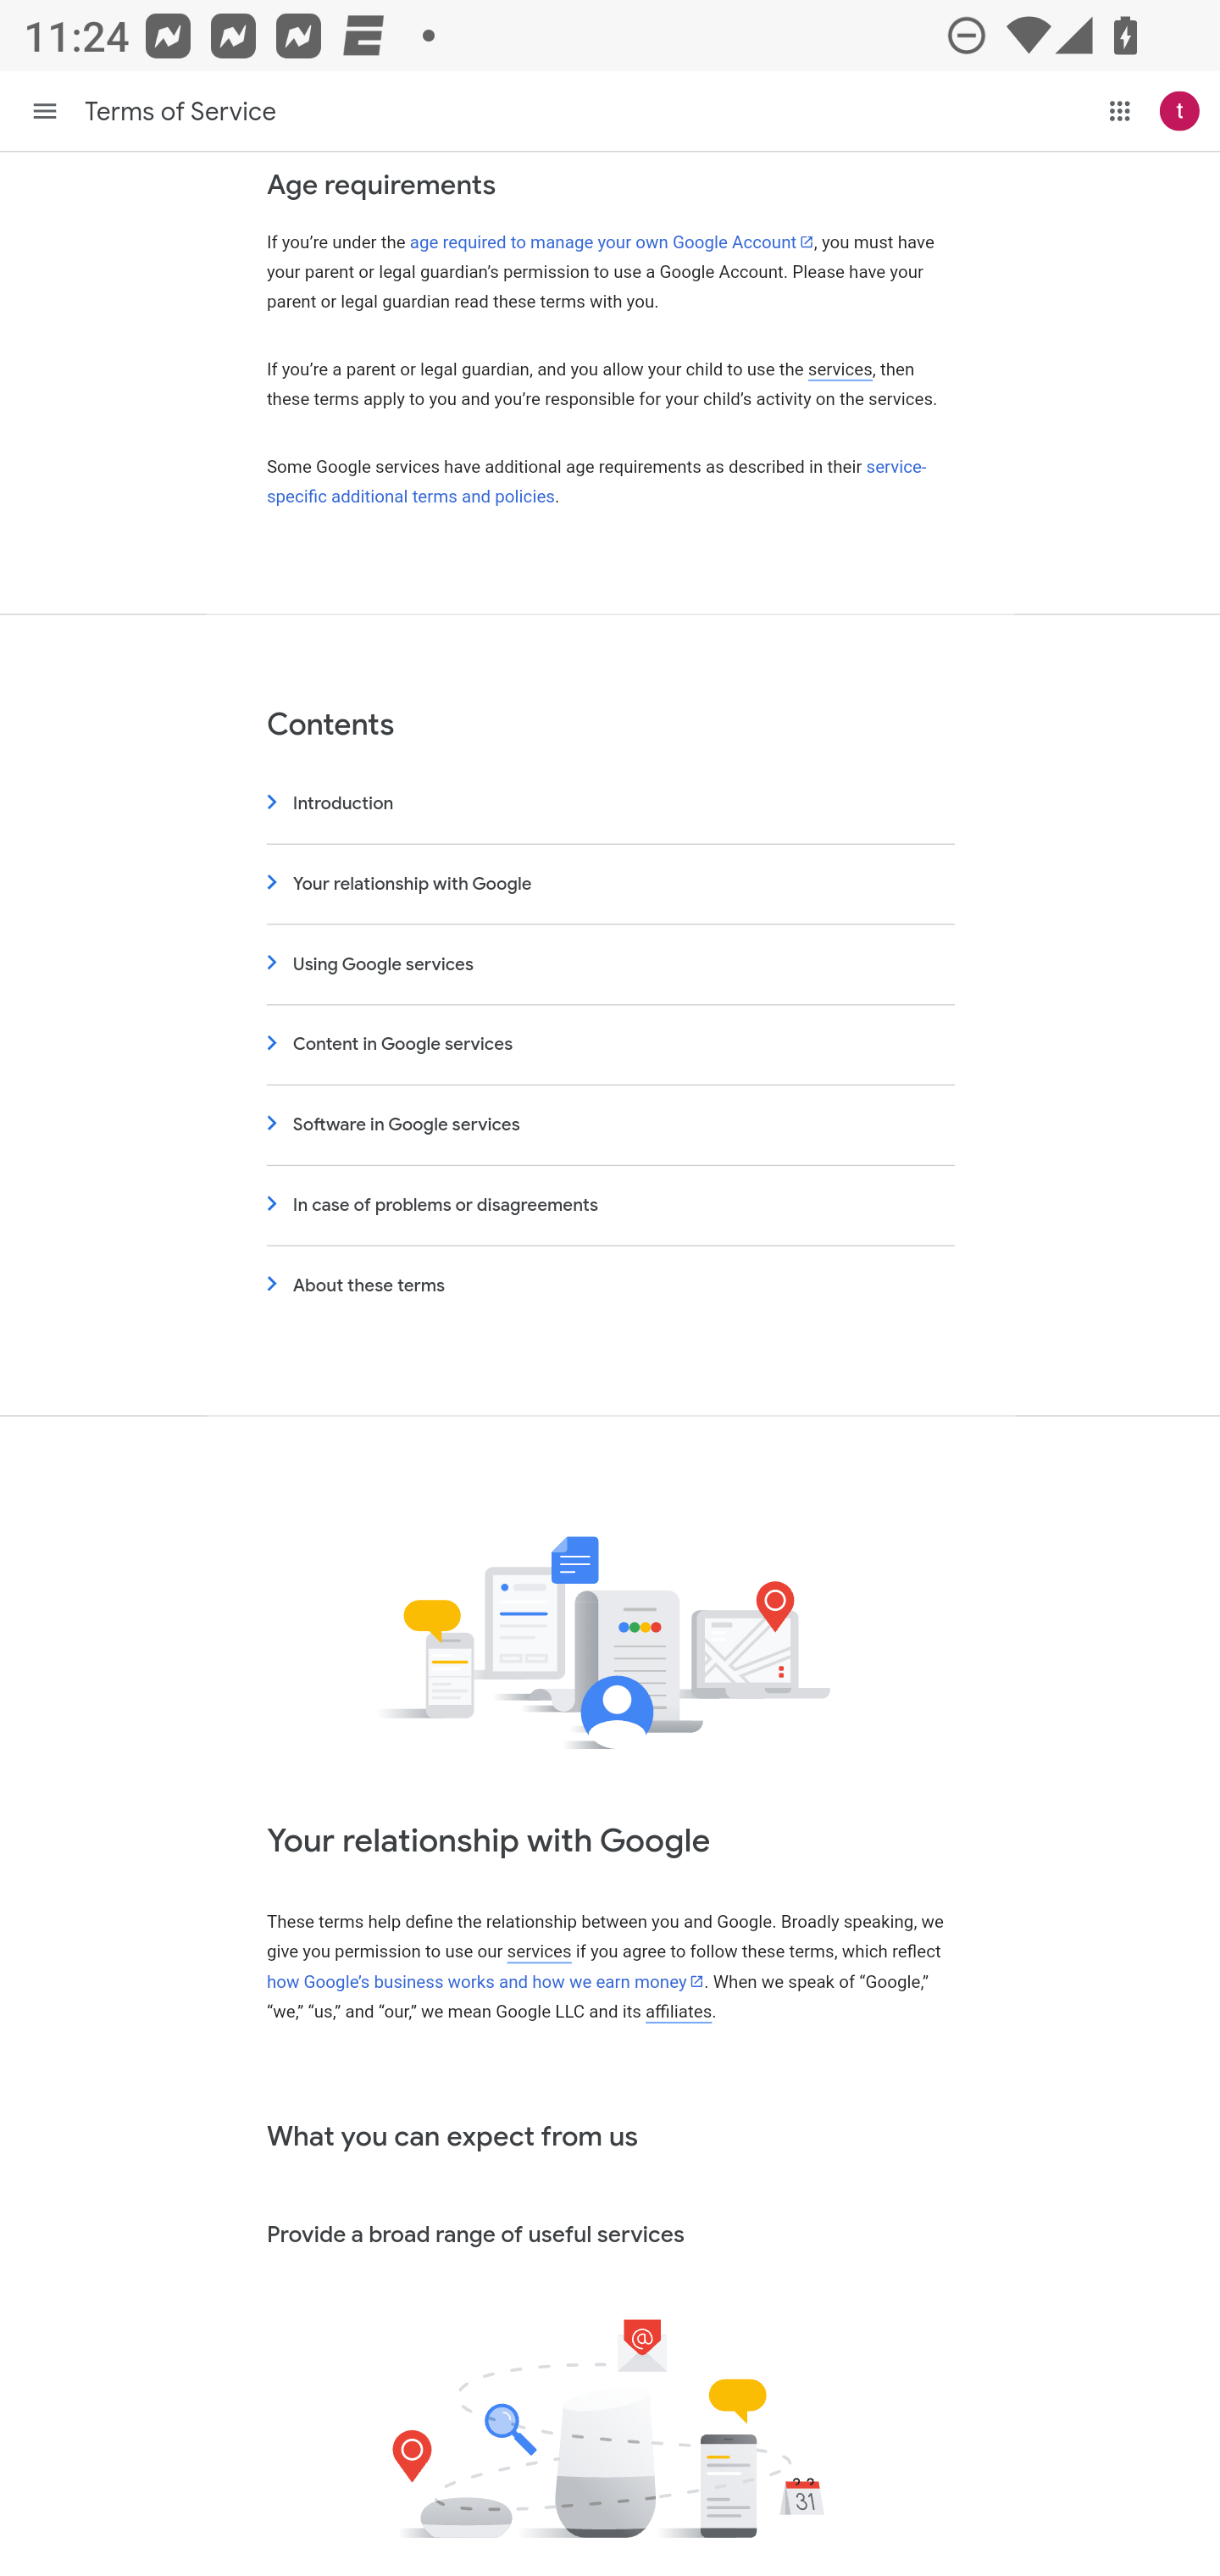  I want to click on how Google’s business works and how we earn money, so click(485, 1981).